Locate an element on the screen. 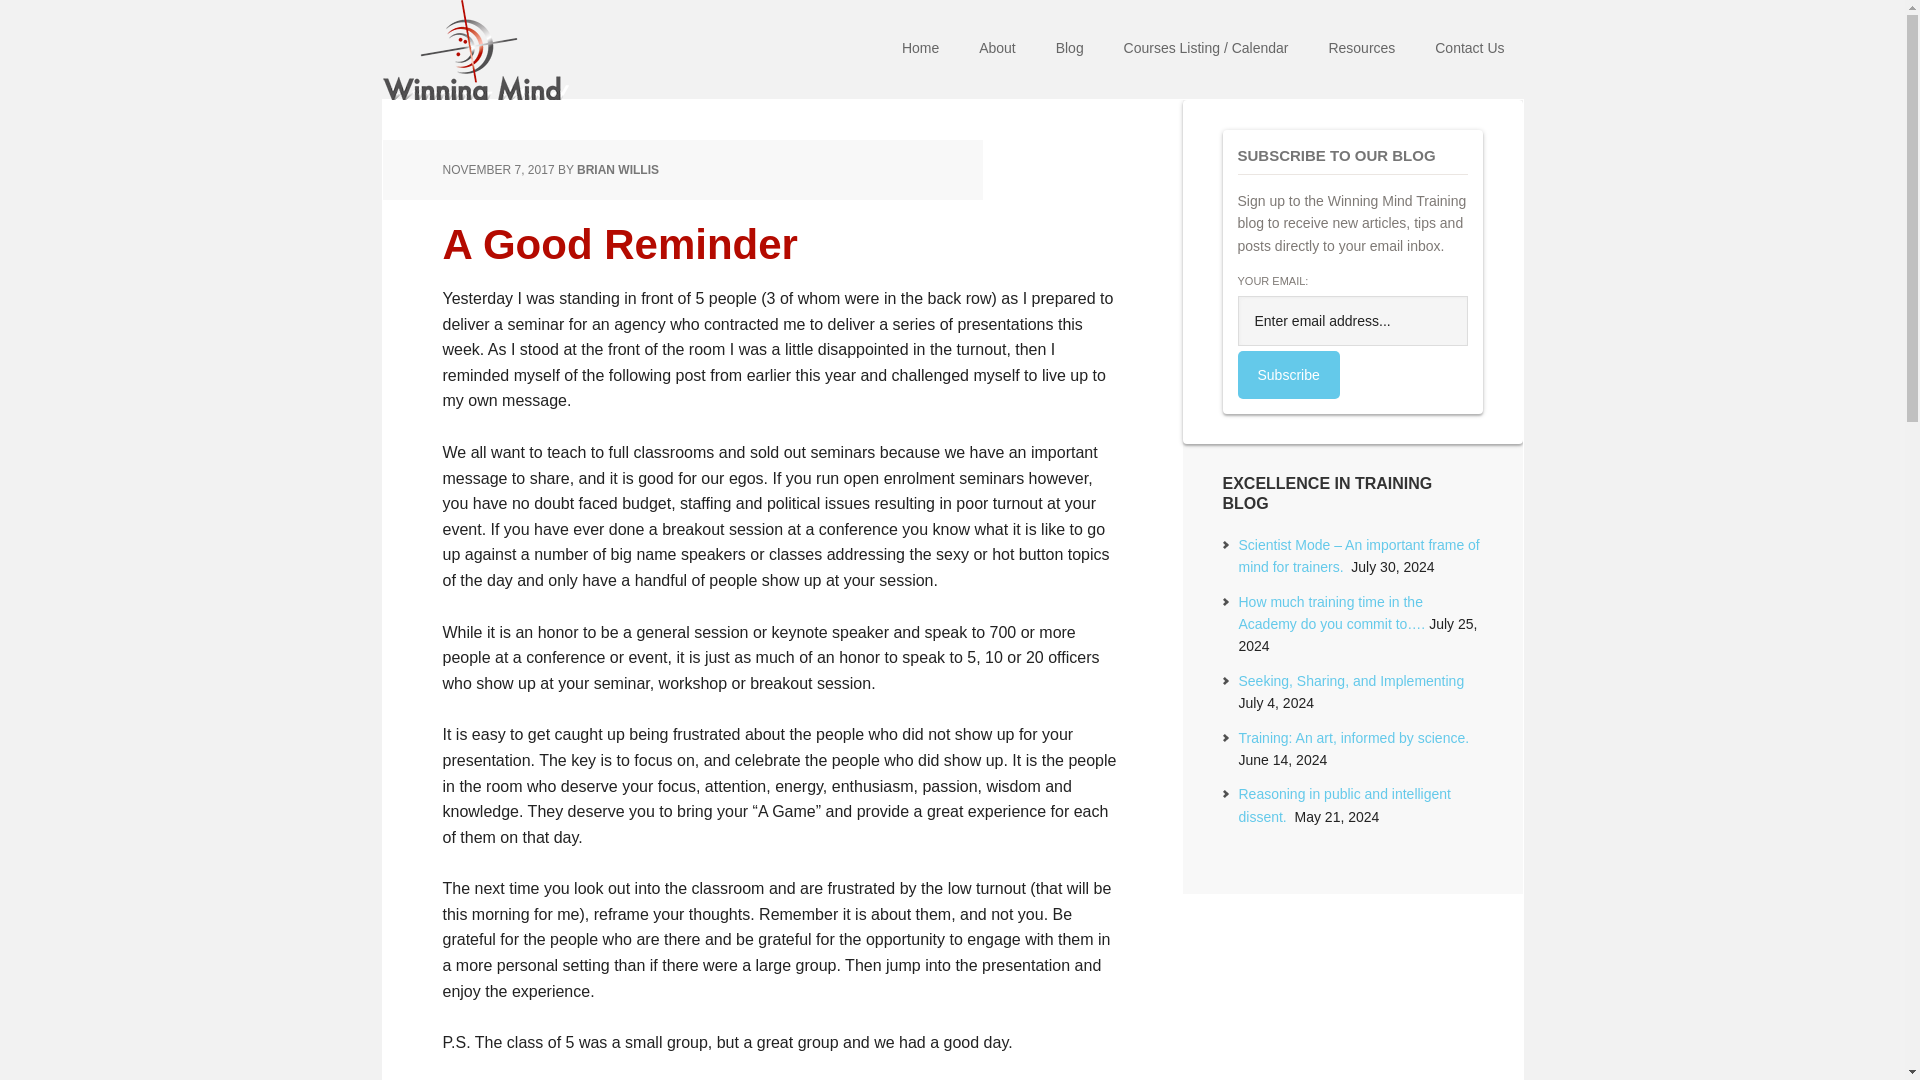  Contact Us is located at coordinates (1469, 50).